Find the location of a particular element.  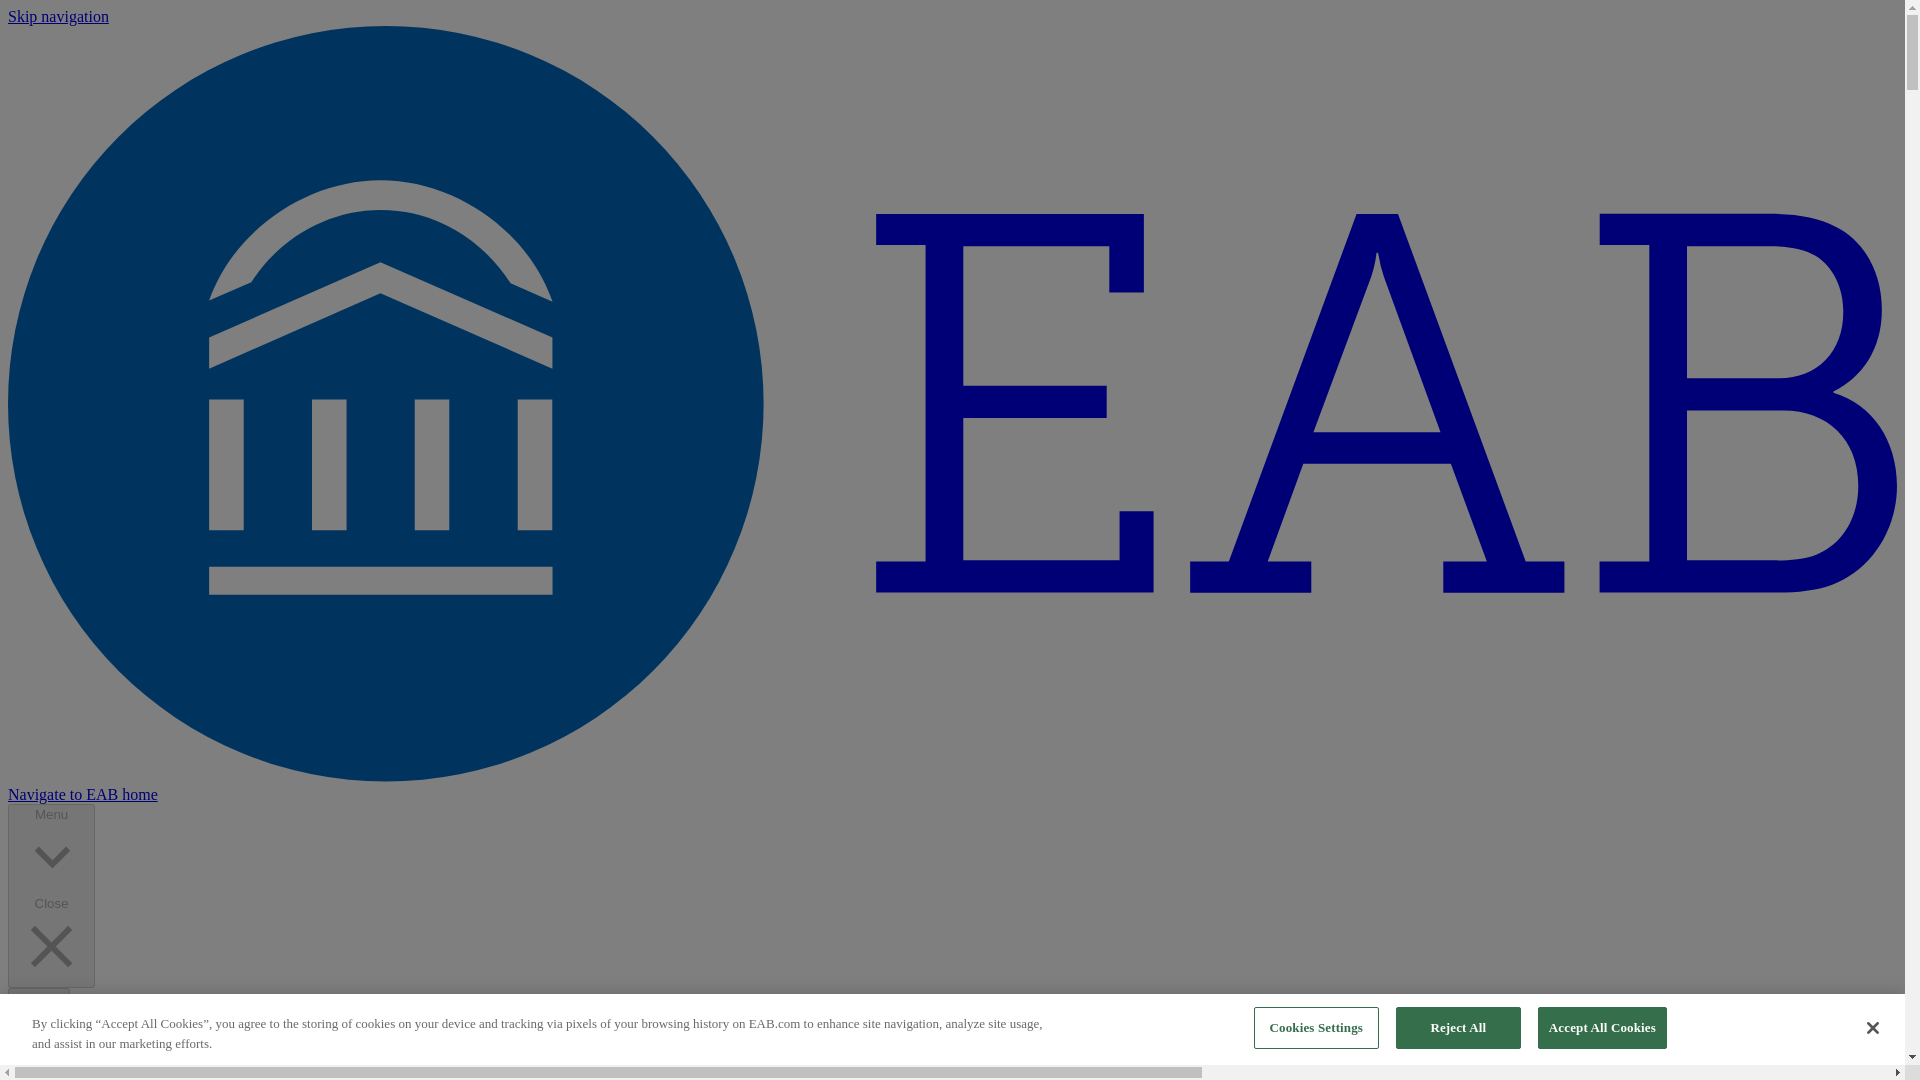

Search is located at coordinates (38, 1023).